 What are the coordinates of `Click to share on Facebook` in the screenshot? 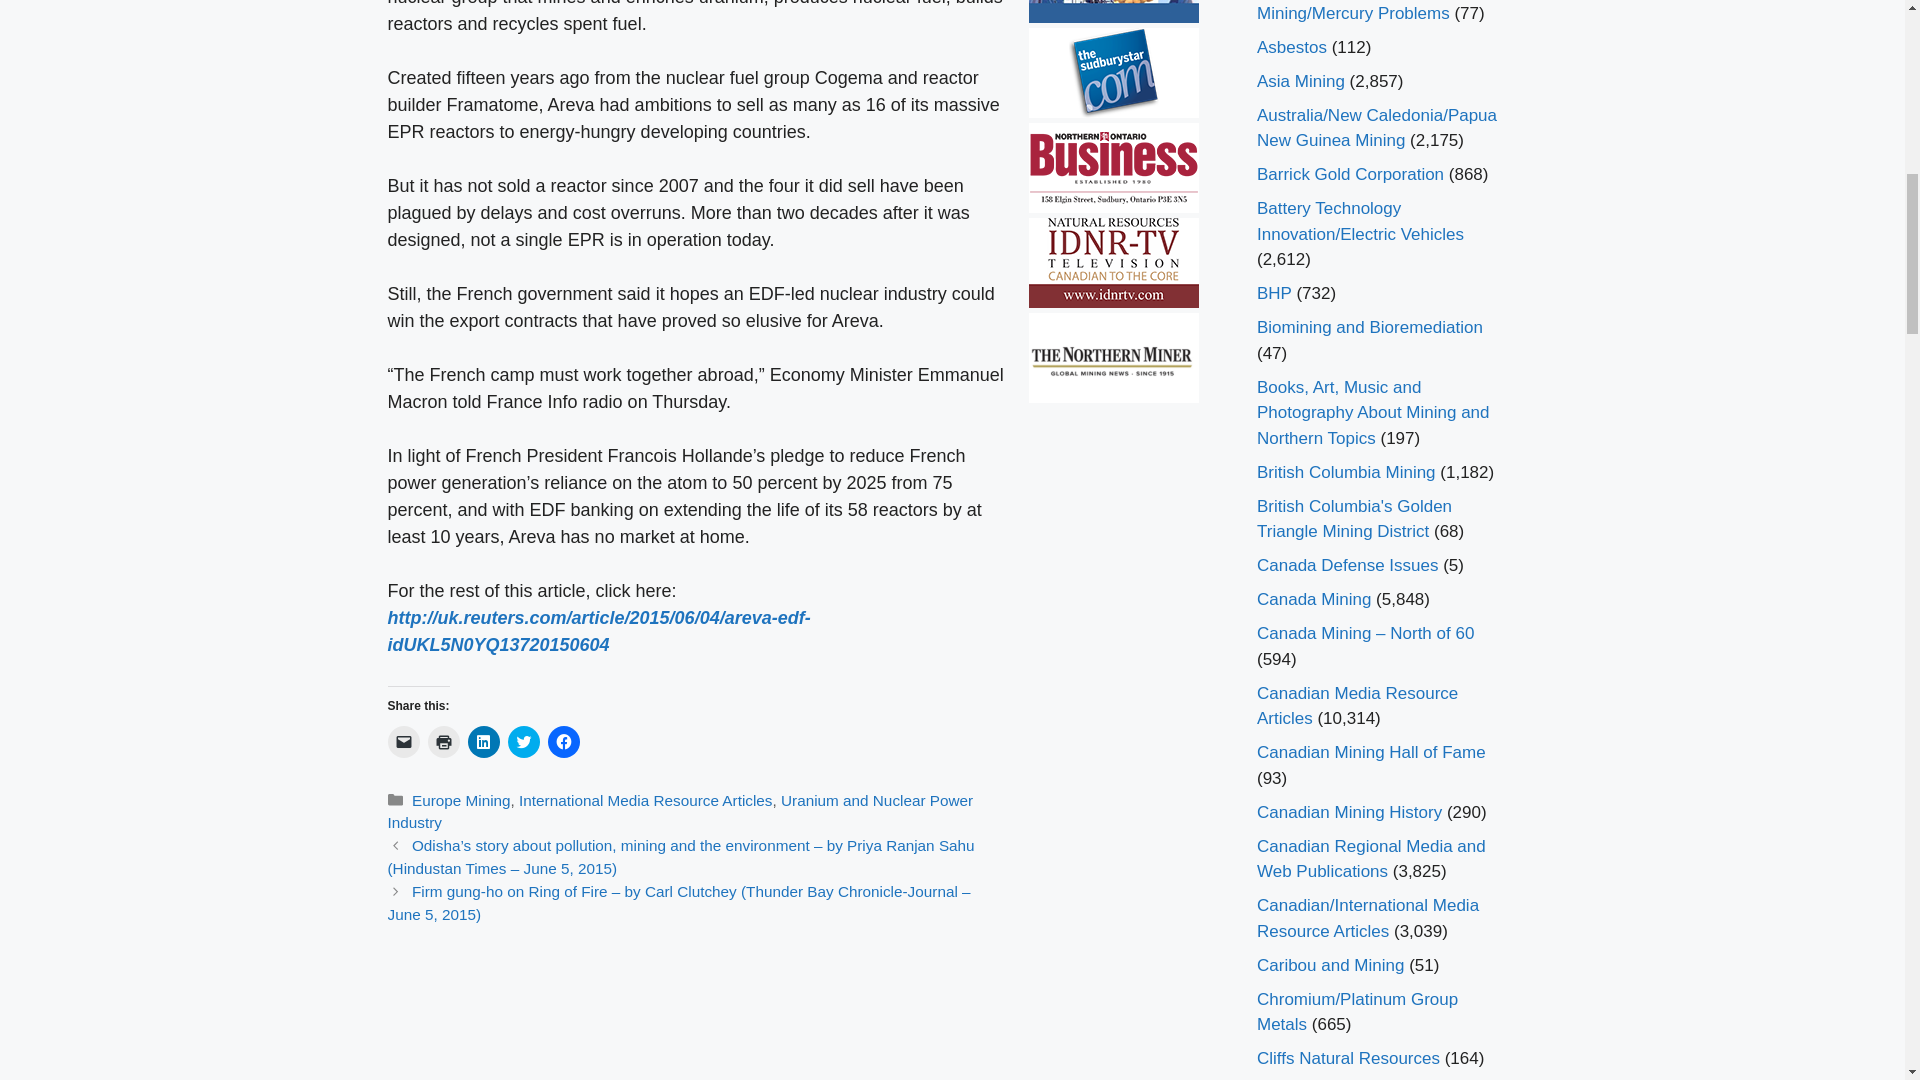 It's located at (563, 742).